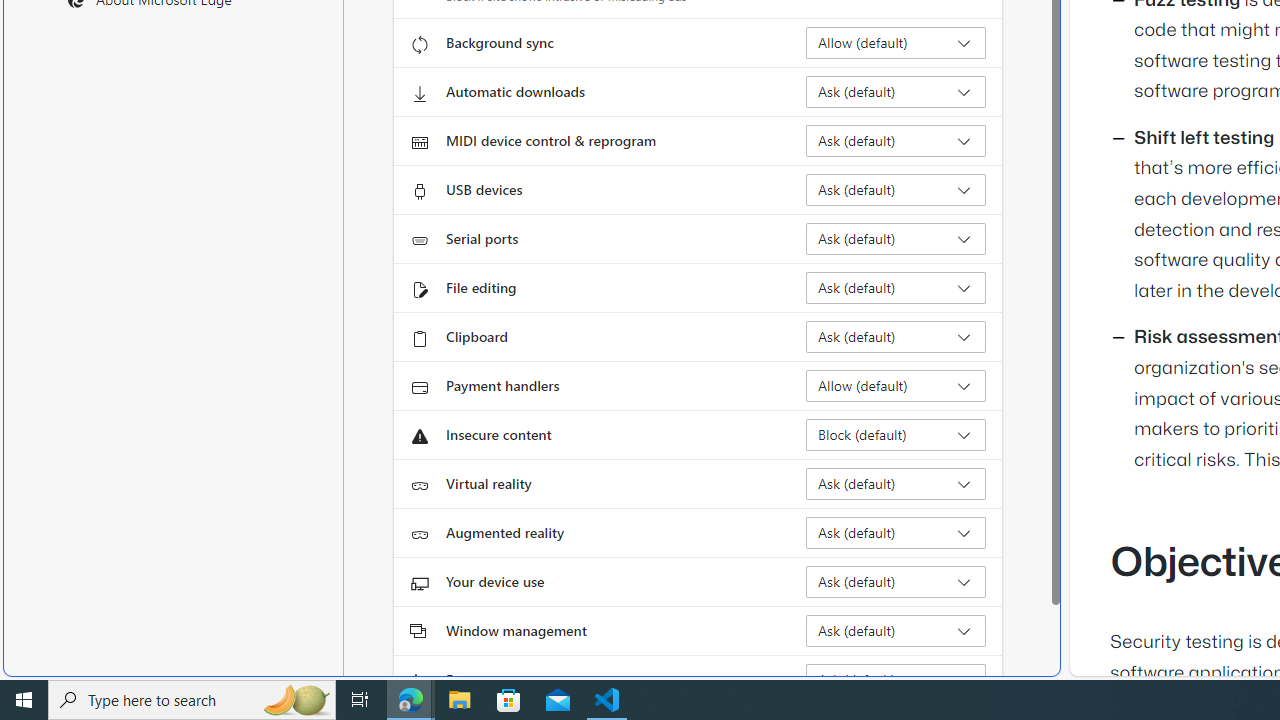  I want to click on Payment handlers Allow (default), so click(896, 386).